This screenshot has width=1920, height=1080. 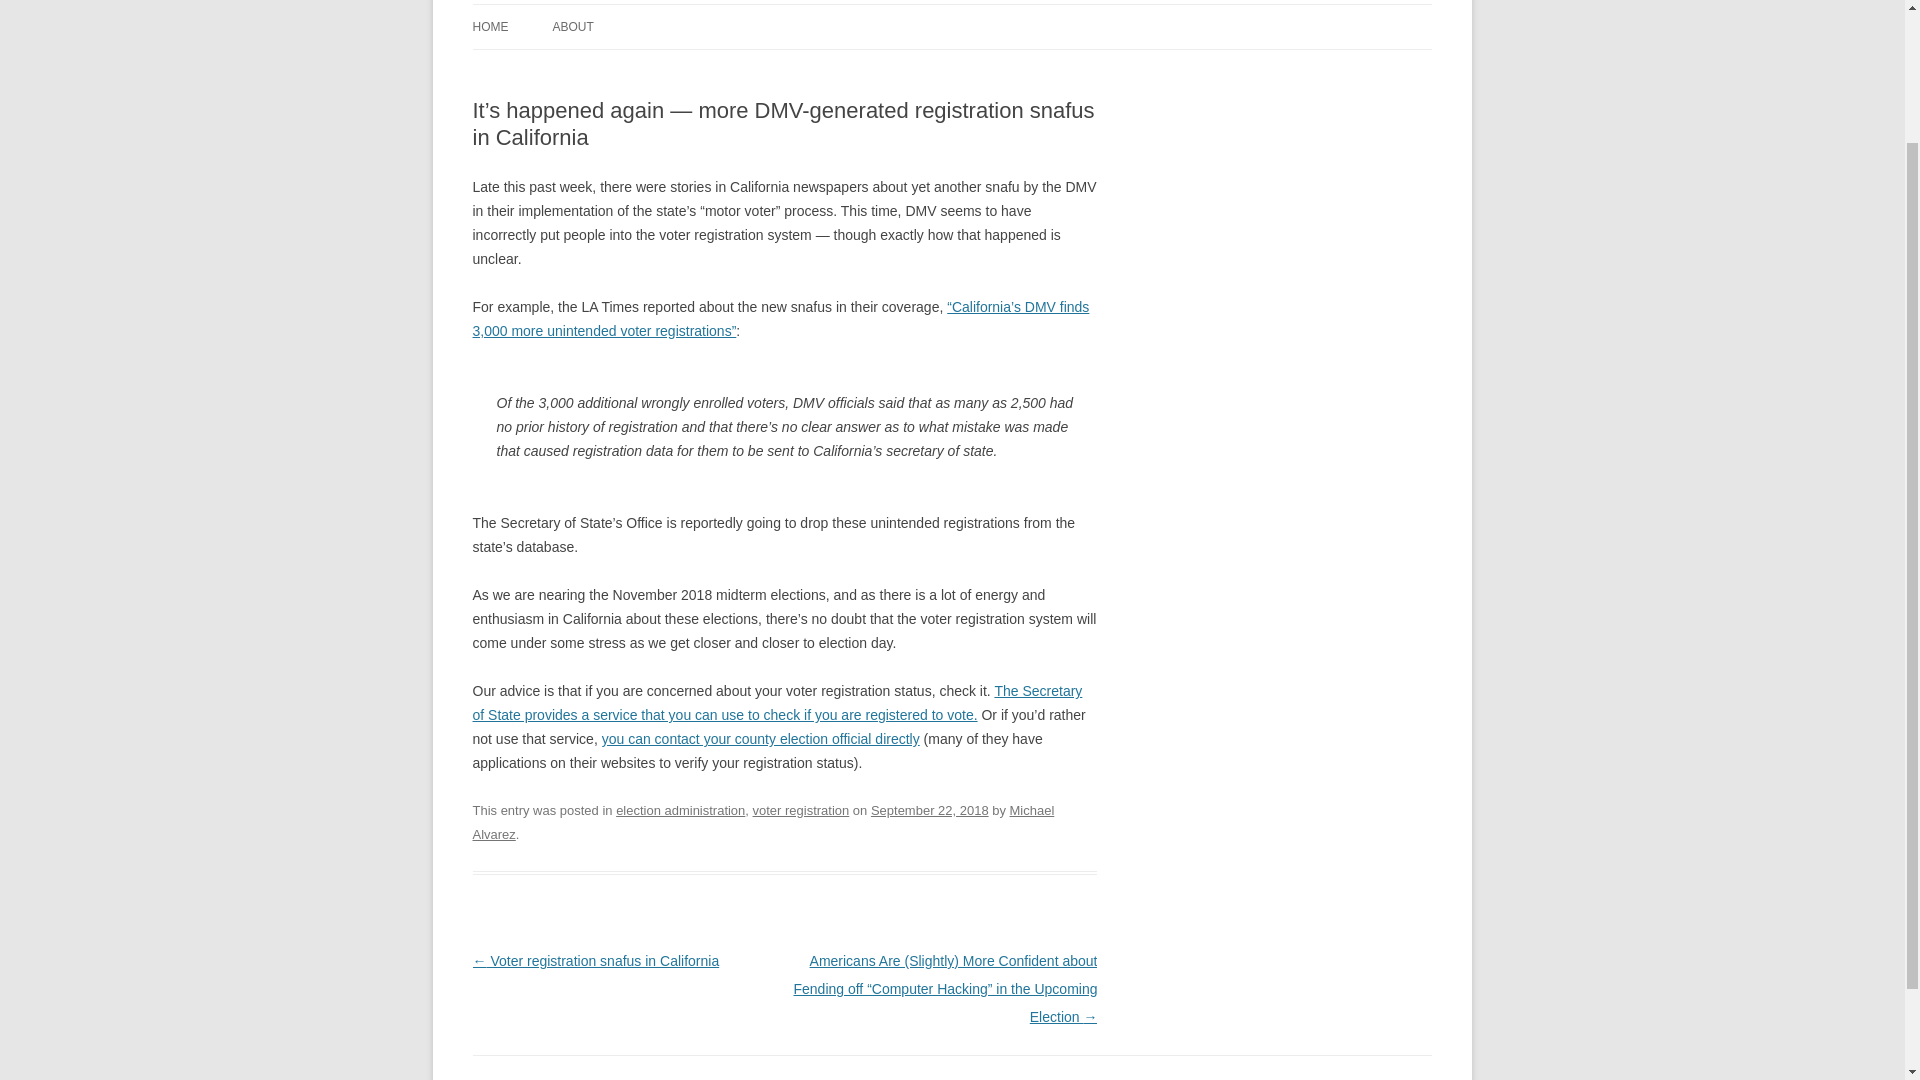 What do you see at coordinates (930, 810) in the screenshot?
I see `September 22, 2018` at bounding box center [930, 810].